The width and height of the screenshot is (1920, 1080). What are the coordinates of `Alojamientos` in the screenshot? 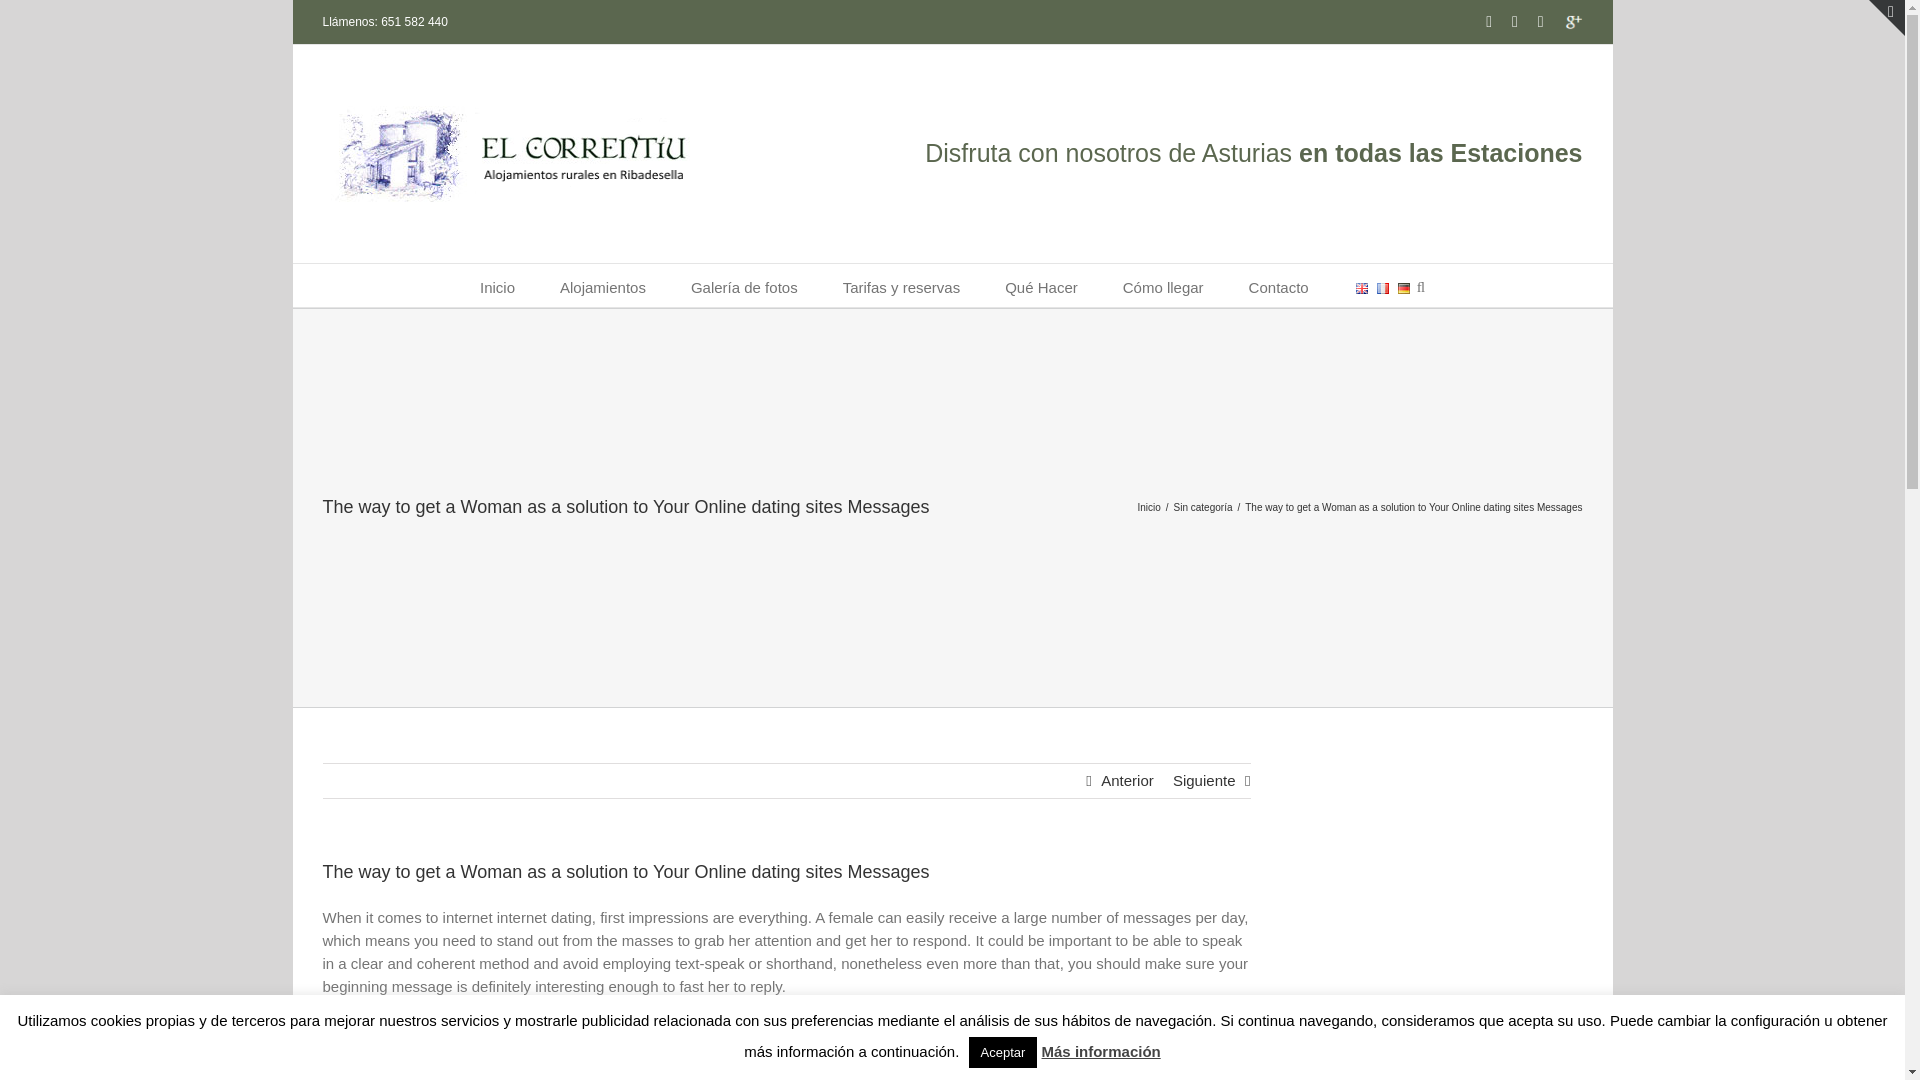 It's located at (602, 284).